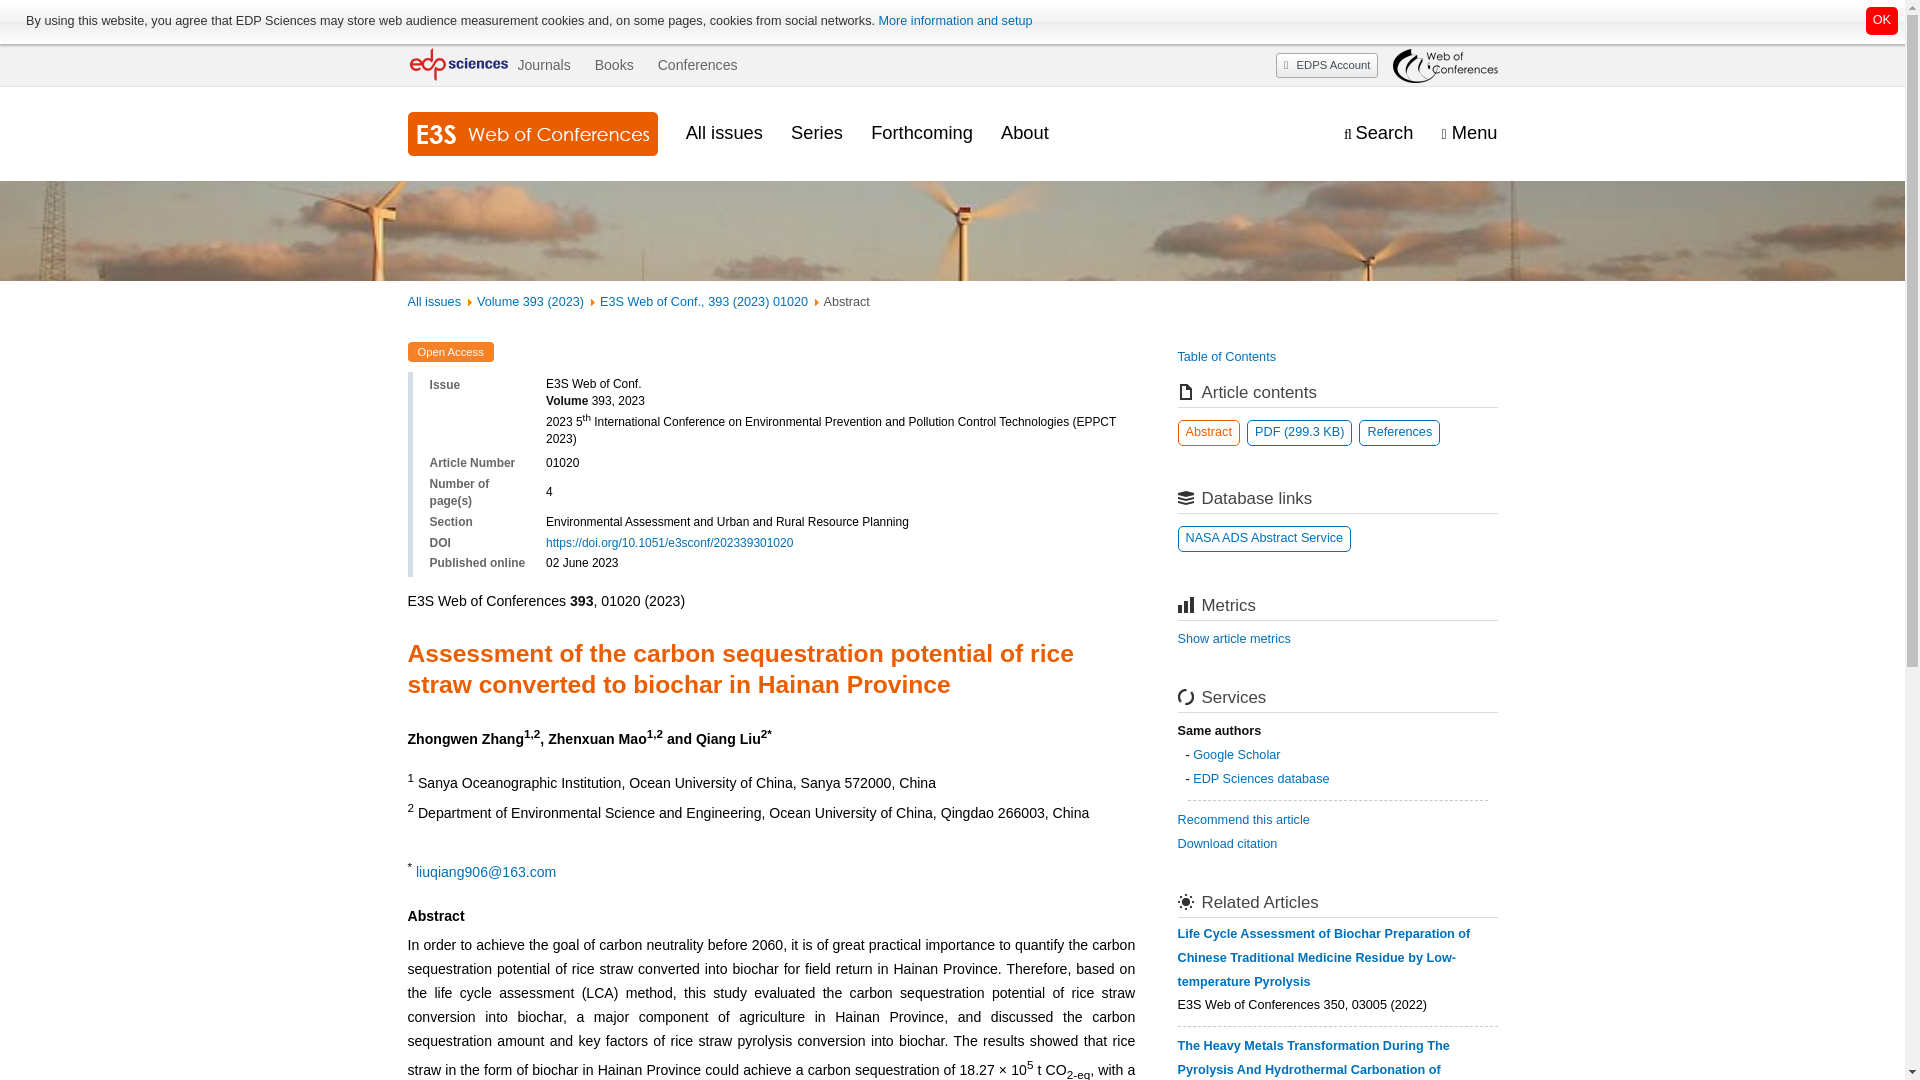  What do you see at coordinates (1882, 20) in the screenshot?
I see `OK` at bounding box center [1882, 20].